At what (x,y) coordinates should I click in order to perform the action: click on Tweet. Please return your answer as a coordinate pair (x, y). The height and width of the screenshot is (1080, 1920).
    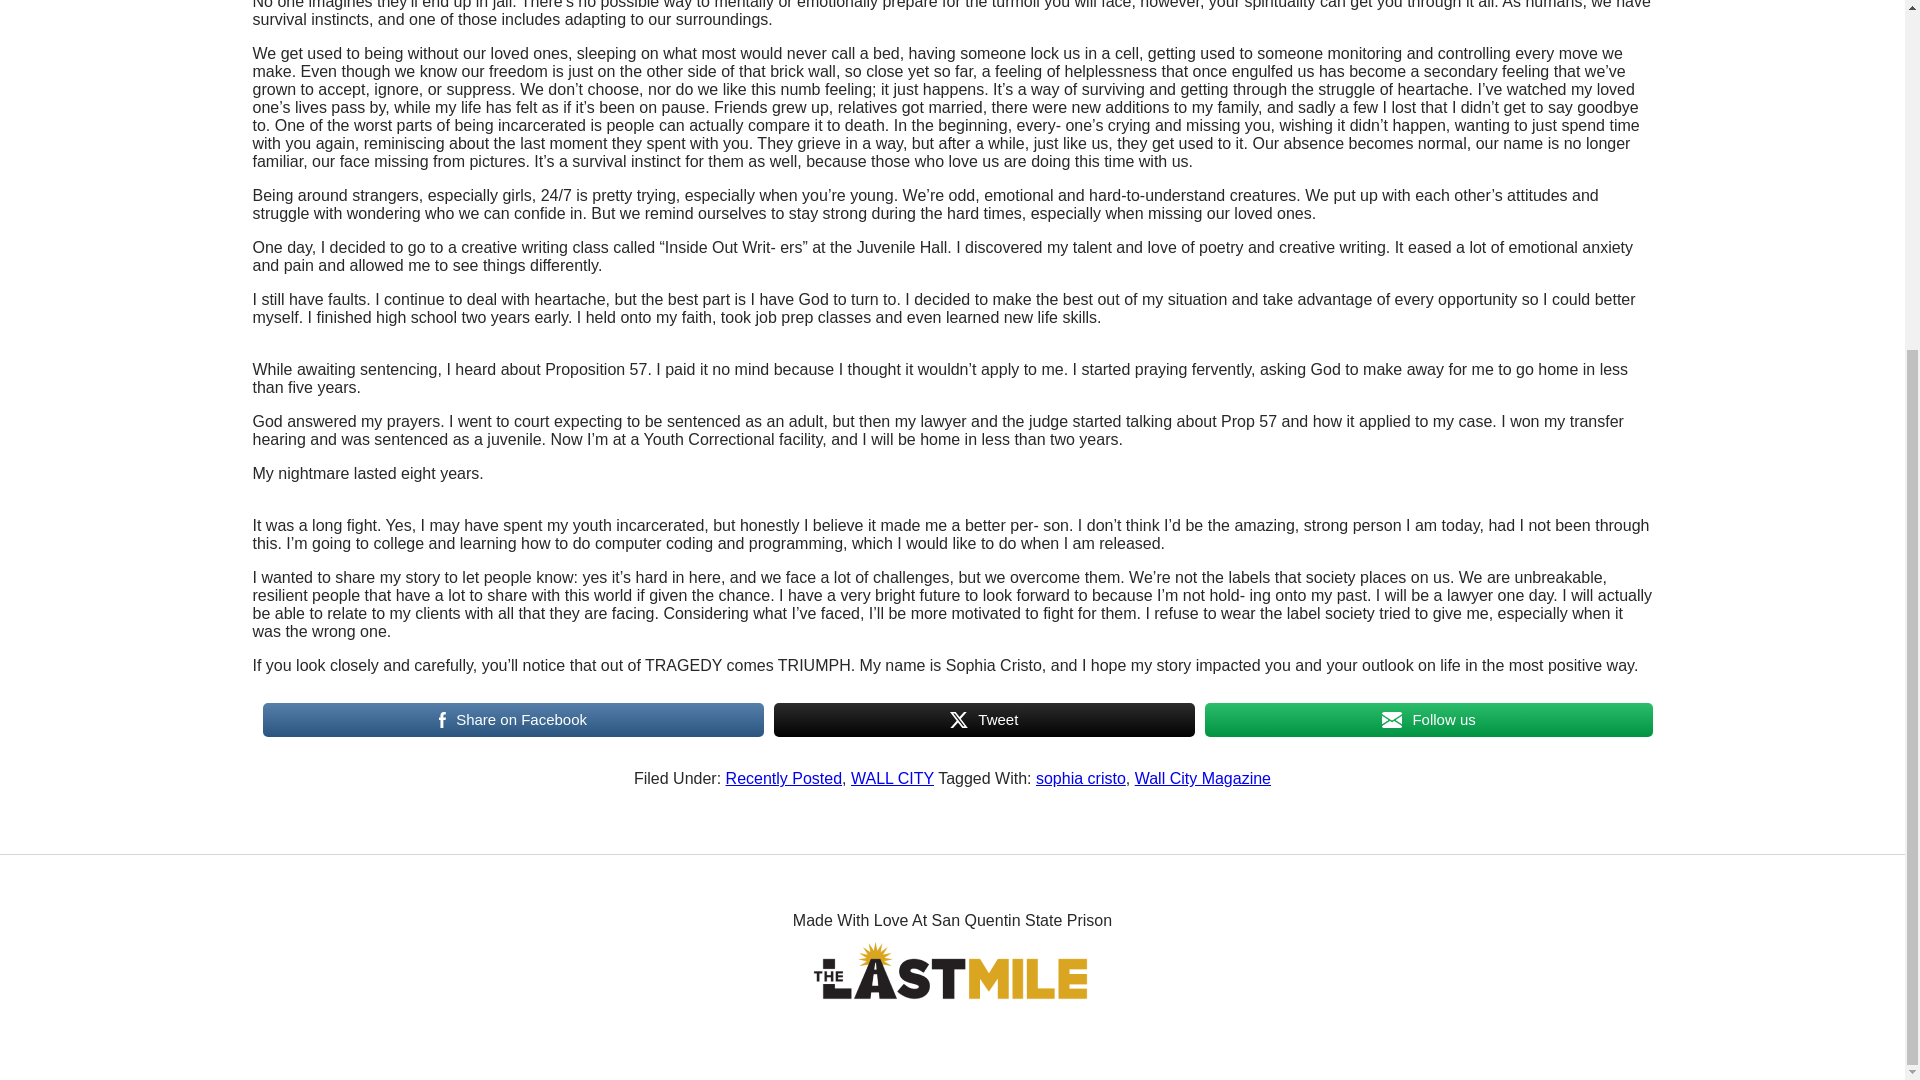
    Looking at the image, I should click on (984, 719).